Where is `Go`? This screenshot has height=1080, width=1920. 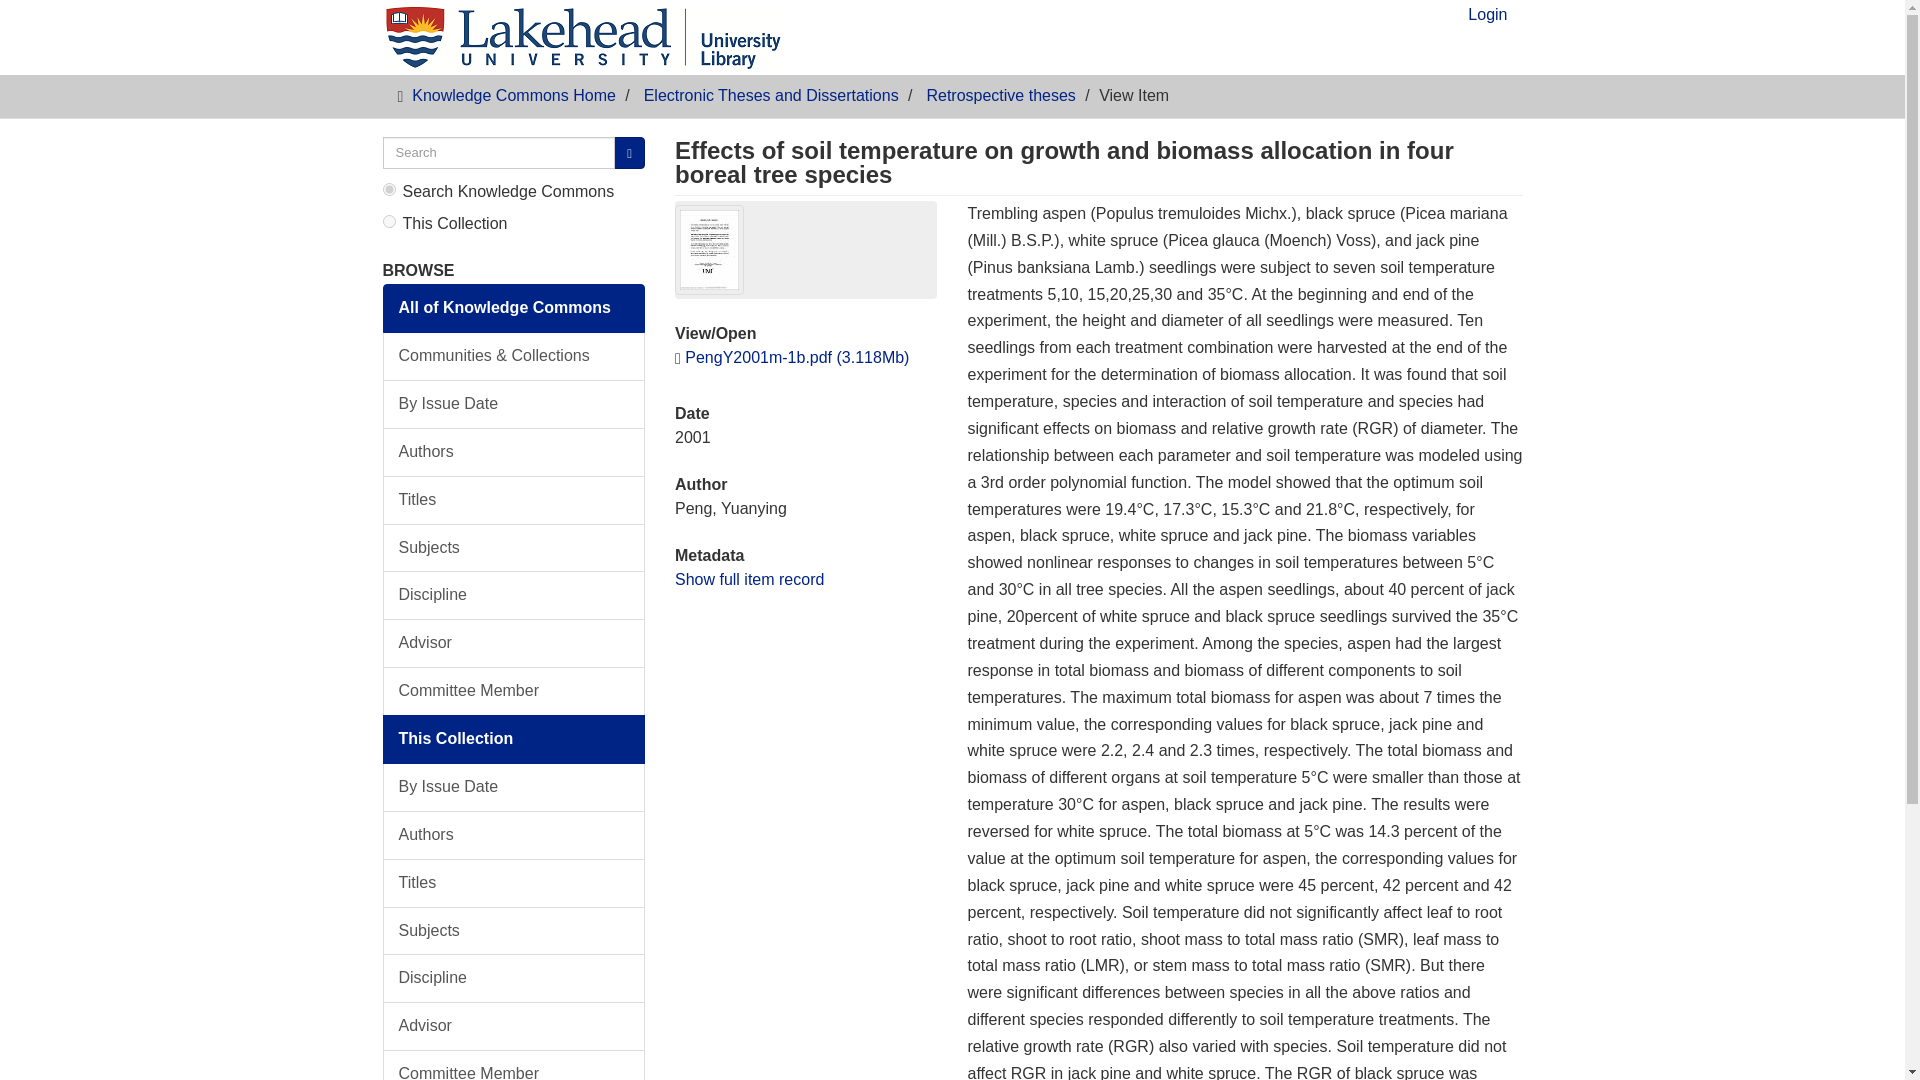
Go is located at coordinates (630, 153).